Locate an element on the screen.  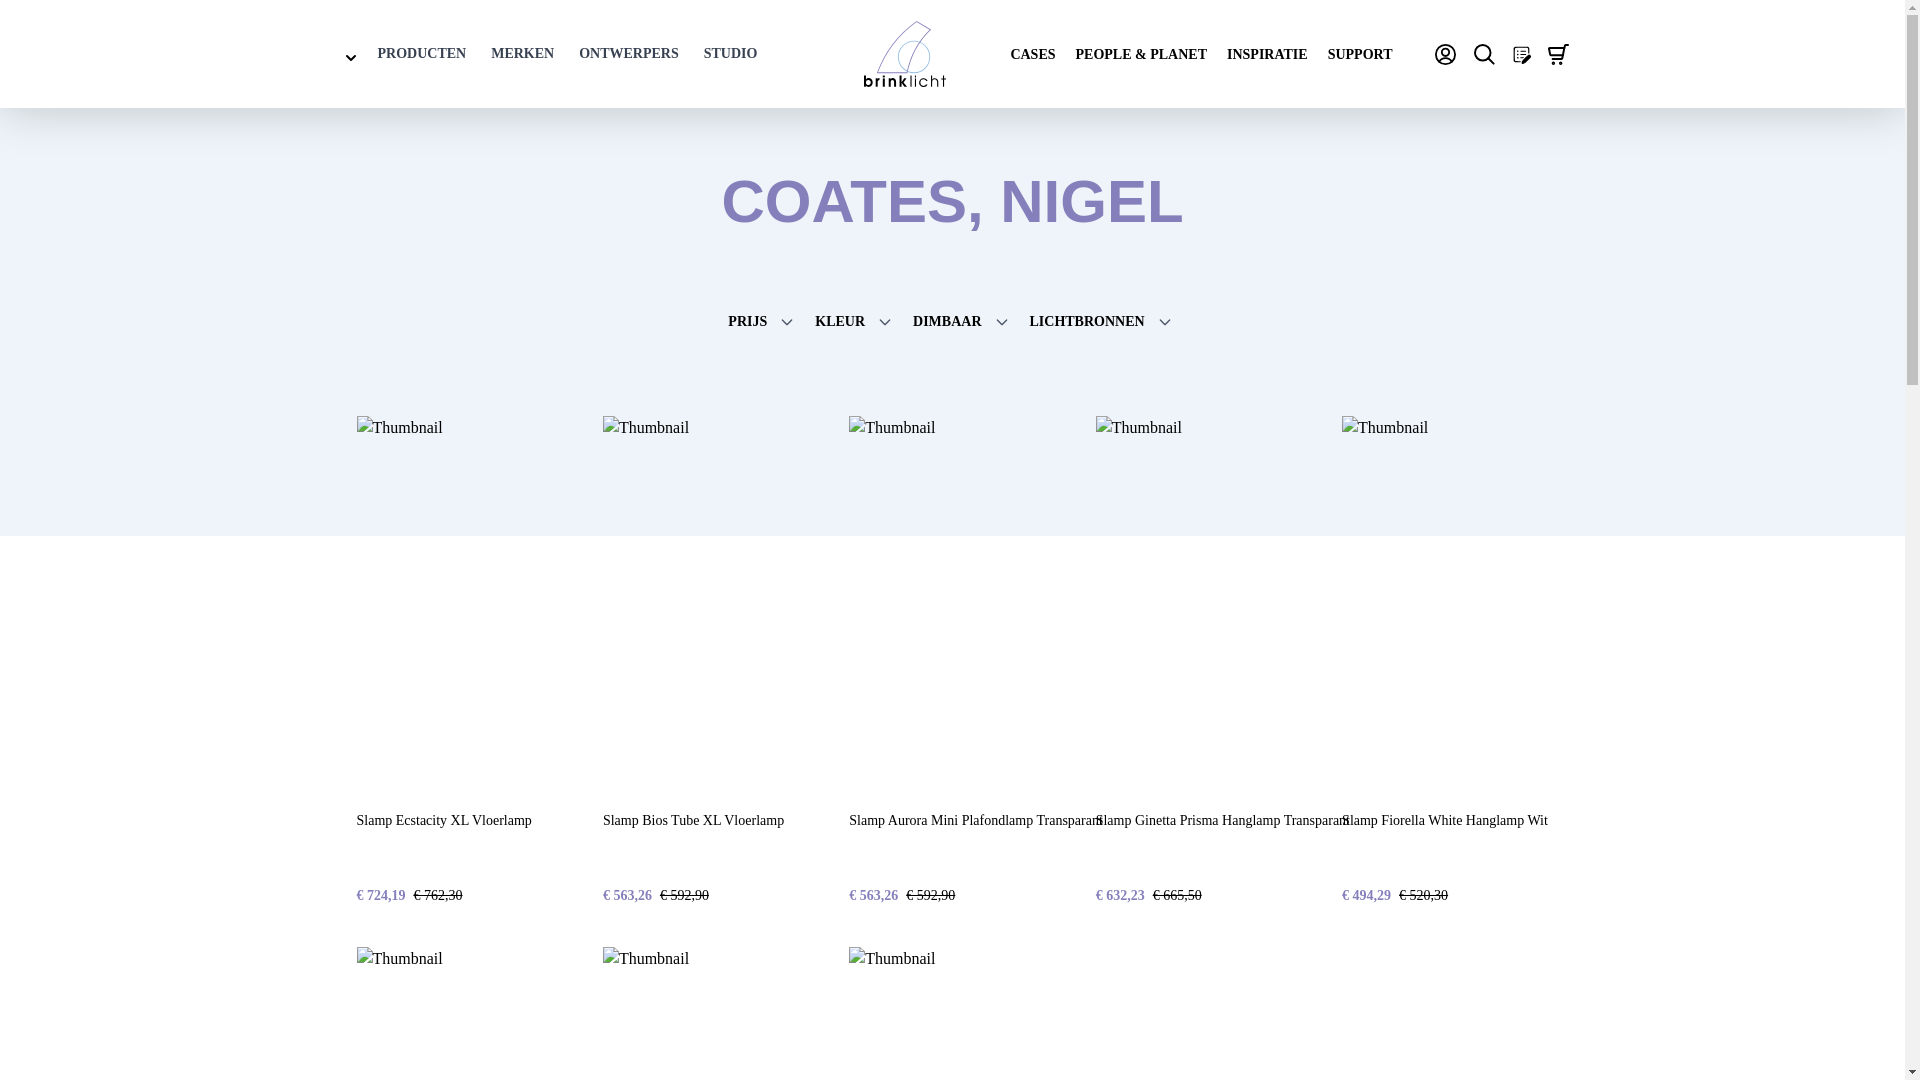
Studio is located at coordinates (731, 54).